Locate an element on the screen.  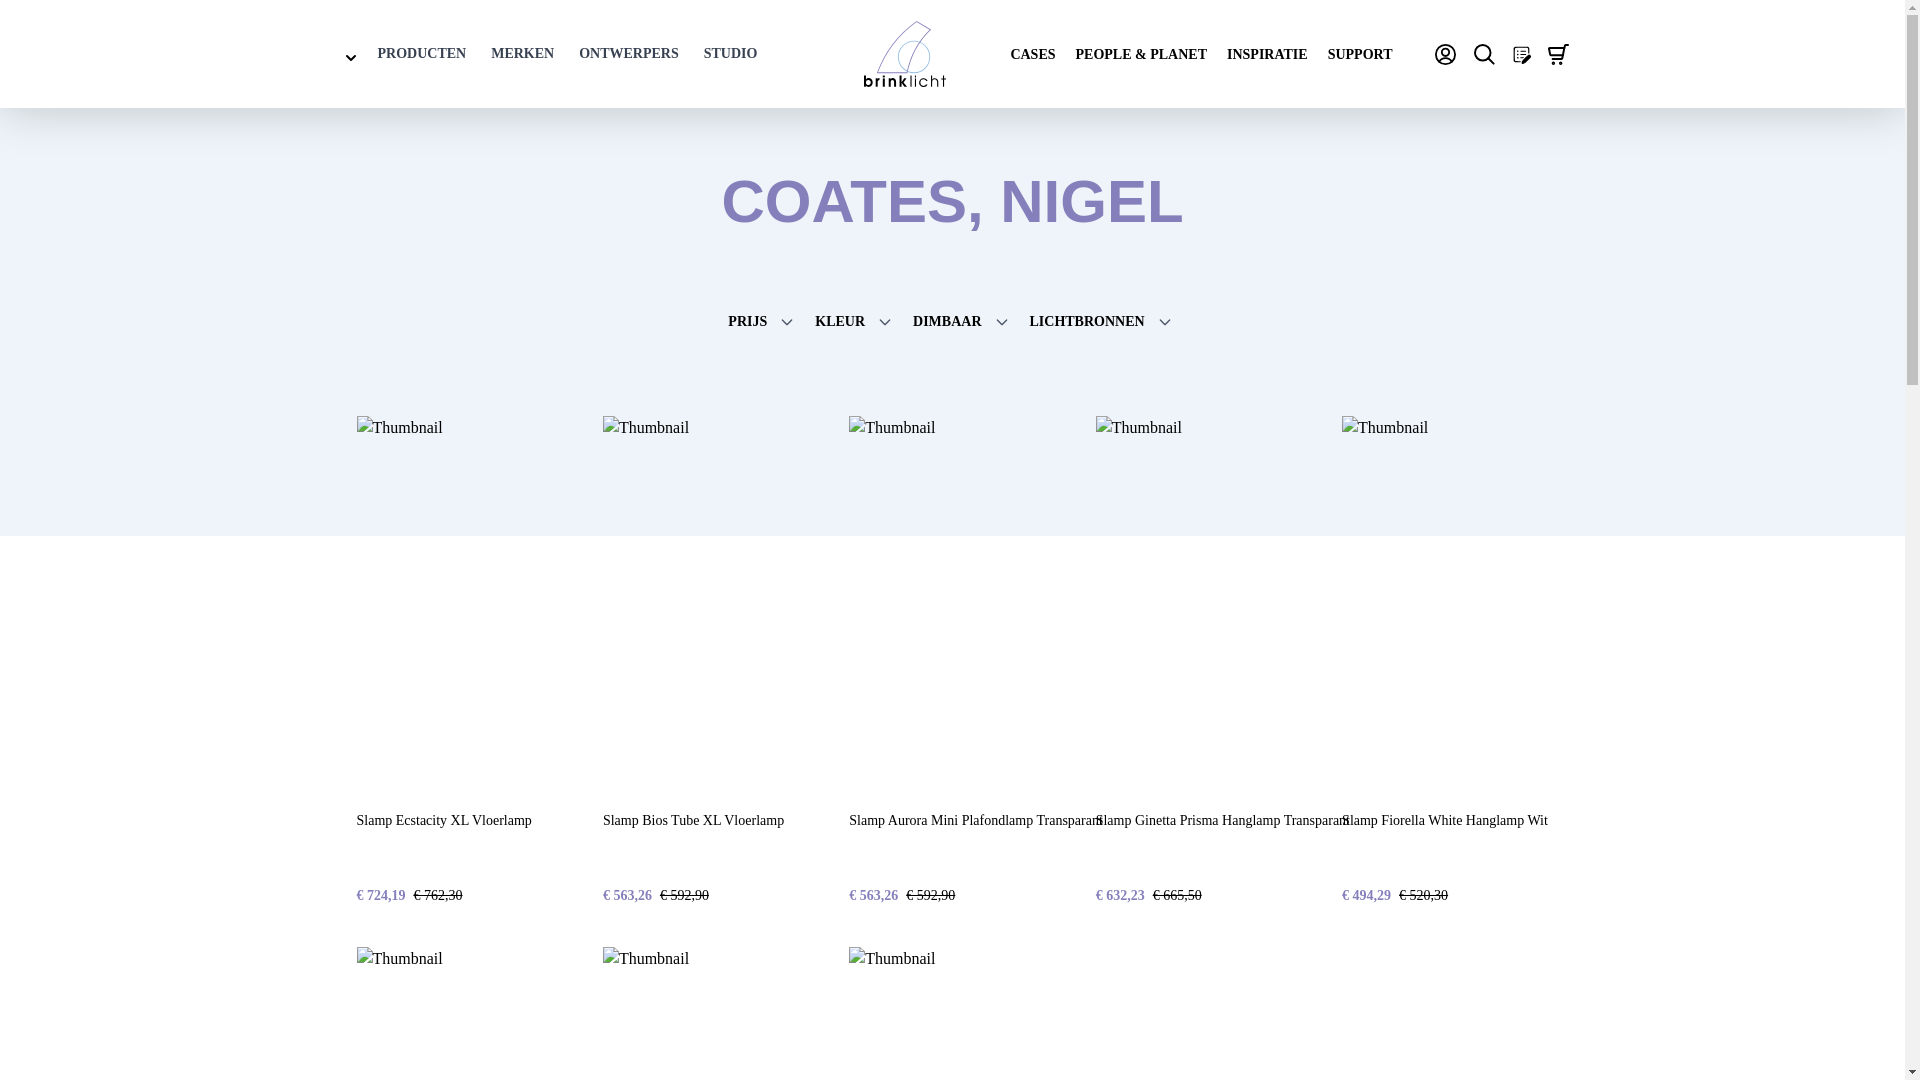
Studio is located at coordinates (731, 54).